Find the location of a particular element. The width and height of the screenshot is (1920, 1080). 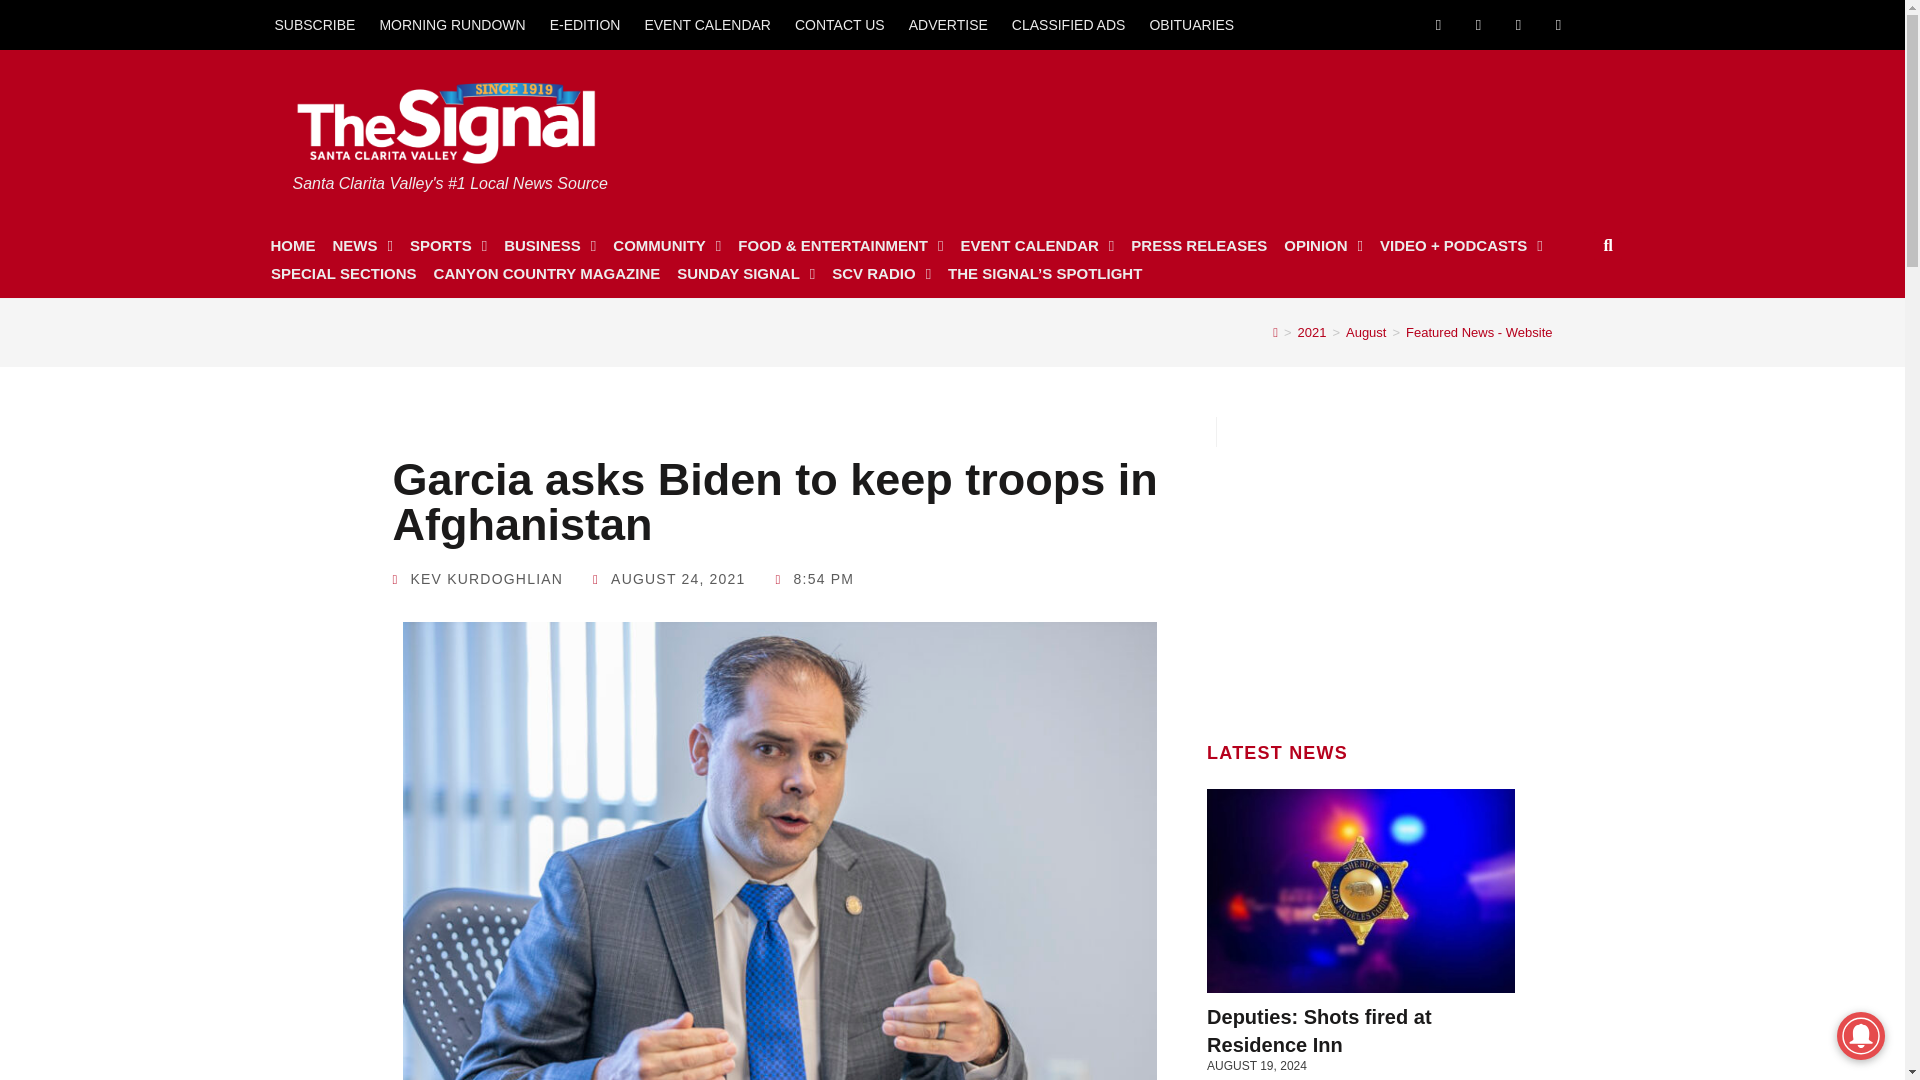

SPORTS is located at coordinates (448, 246).